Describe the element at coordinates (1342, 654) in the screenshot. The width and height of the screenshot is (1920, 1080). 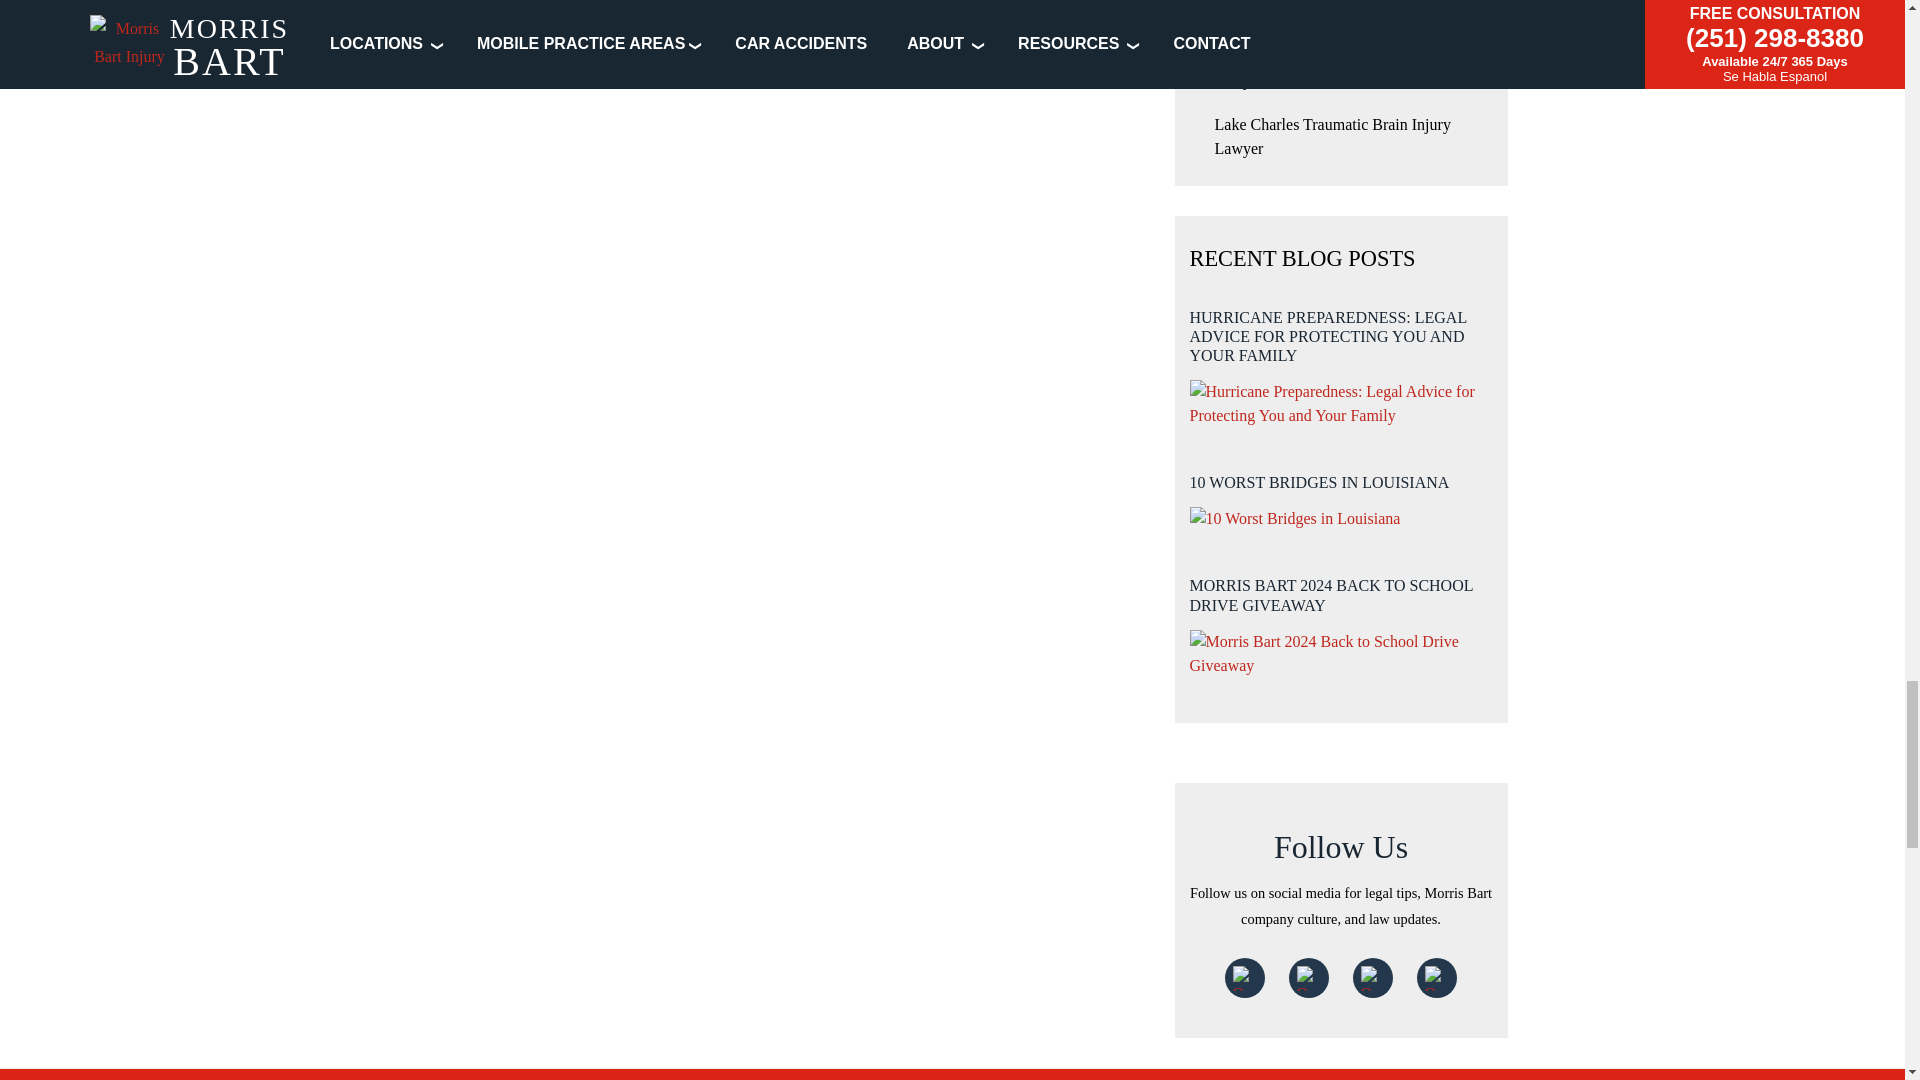
I see `Morris Bart 2024 Back to School Drive Giveaway` at that location.